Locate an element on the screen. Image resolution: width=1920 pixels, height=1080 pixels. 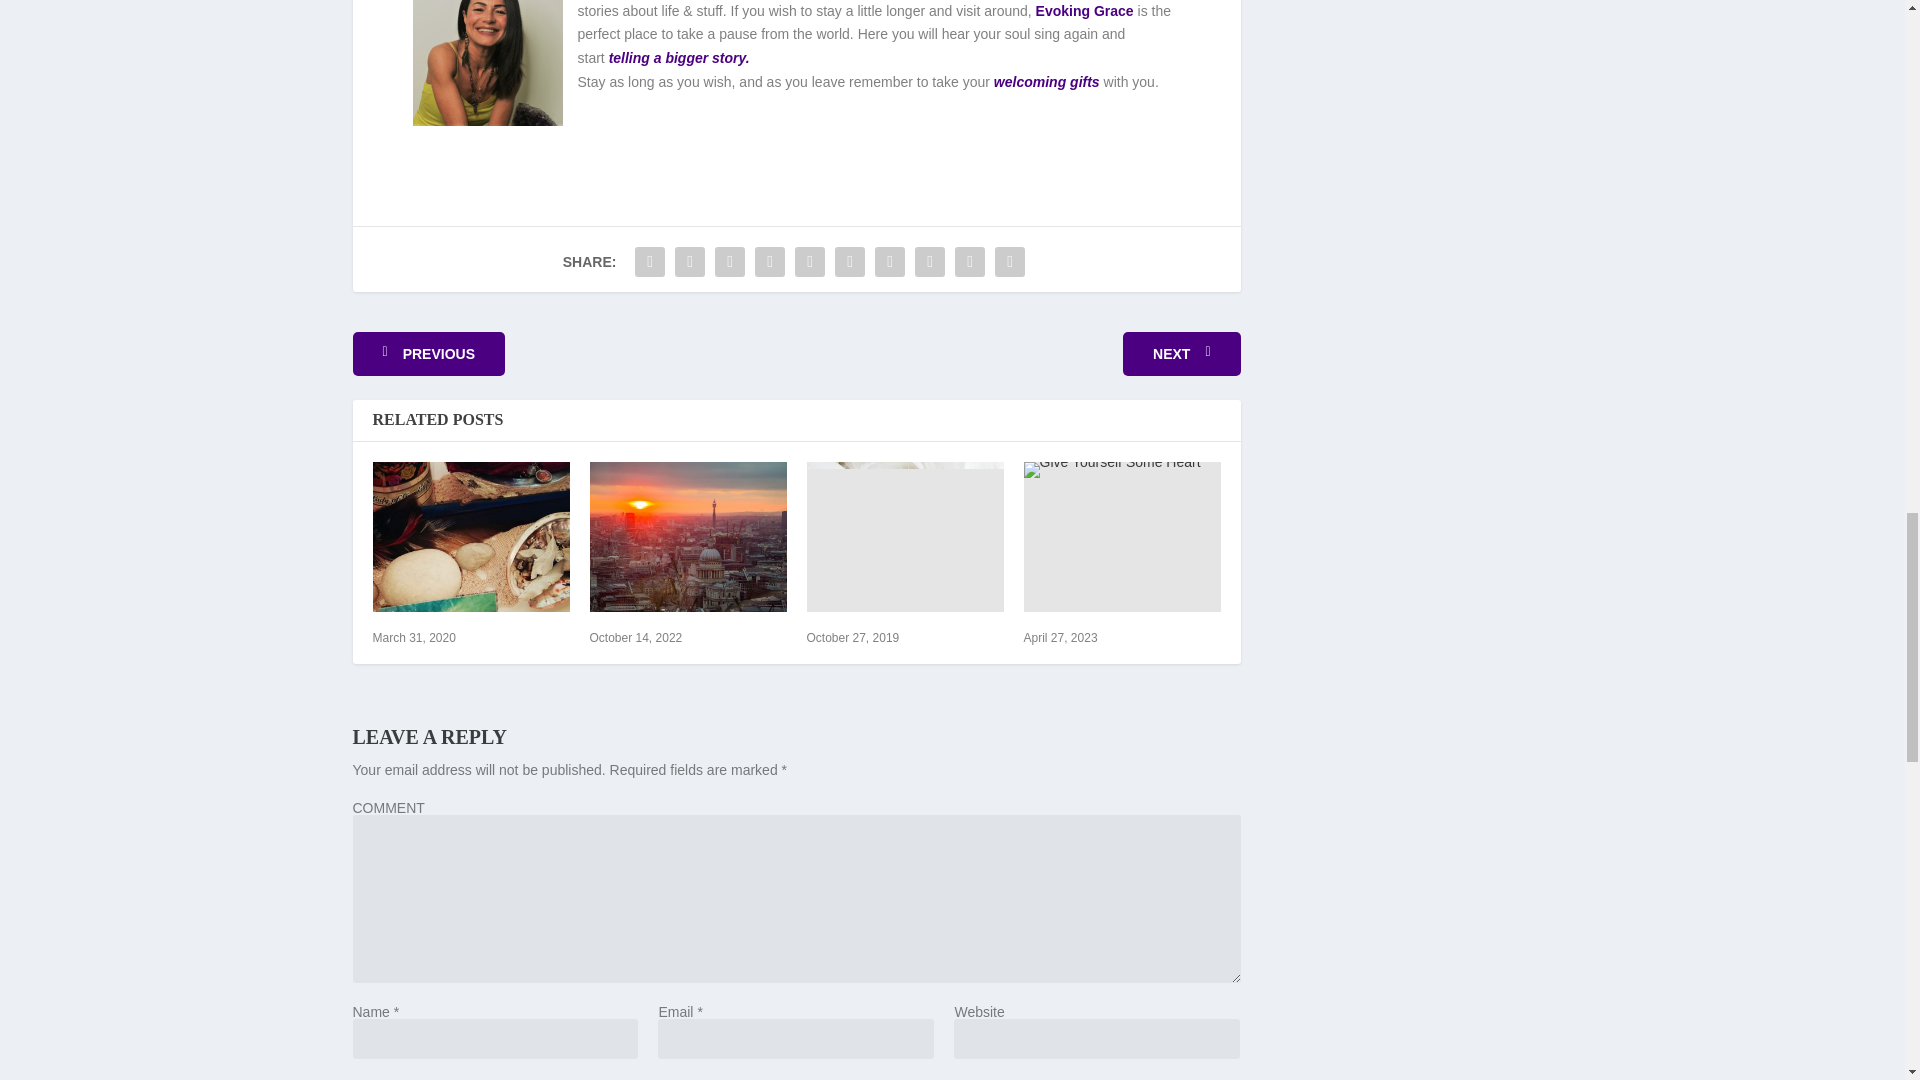
Evoking Grace is located at coordinates (1085, 11).